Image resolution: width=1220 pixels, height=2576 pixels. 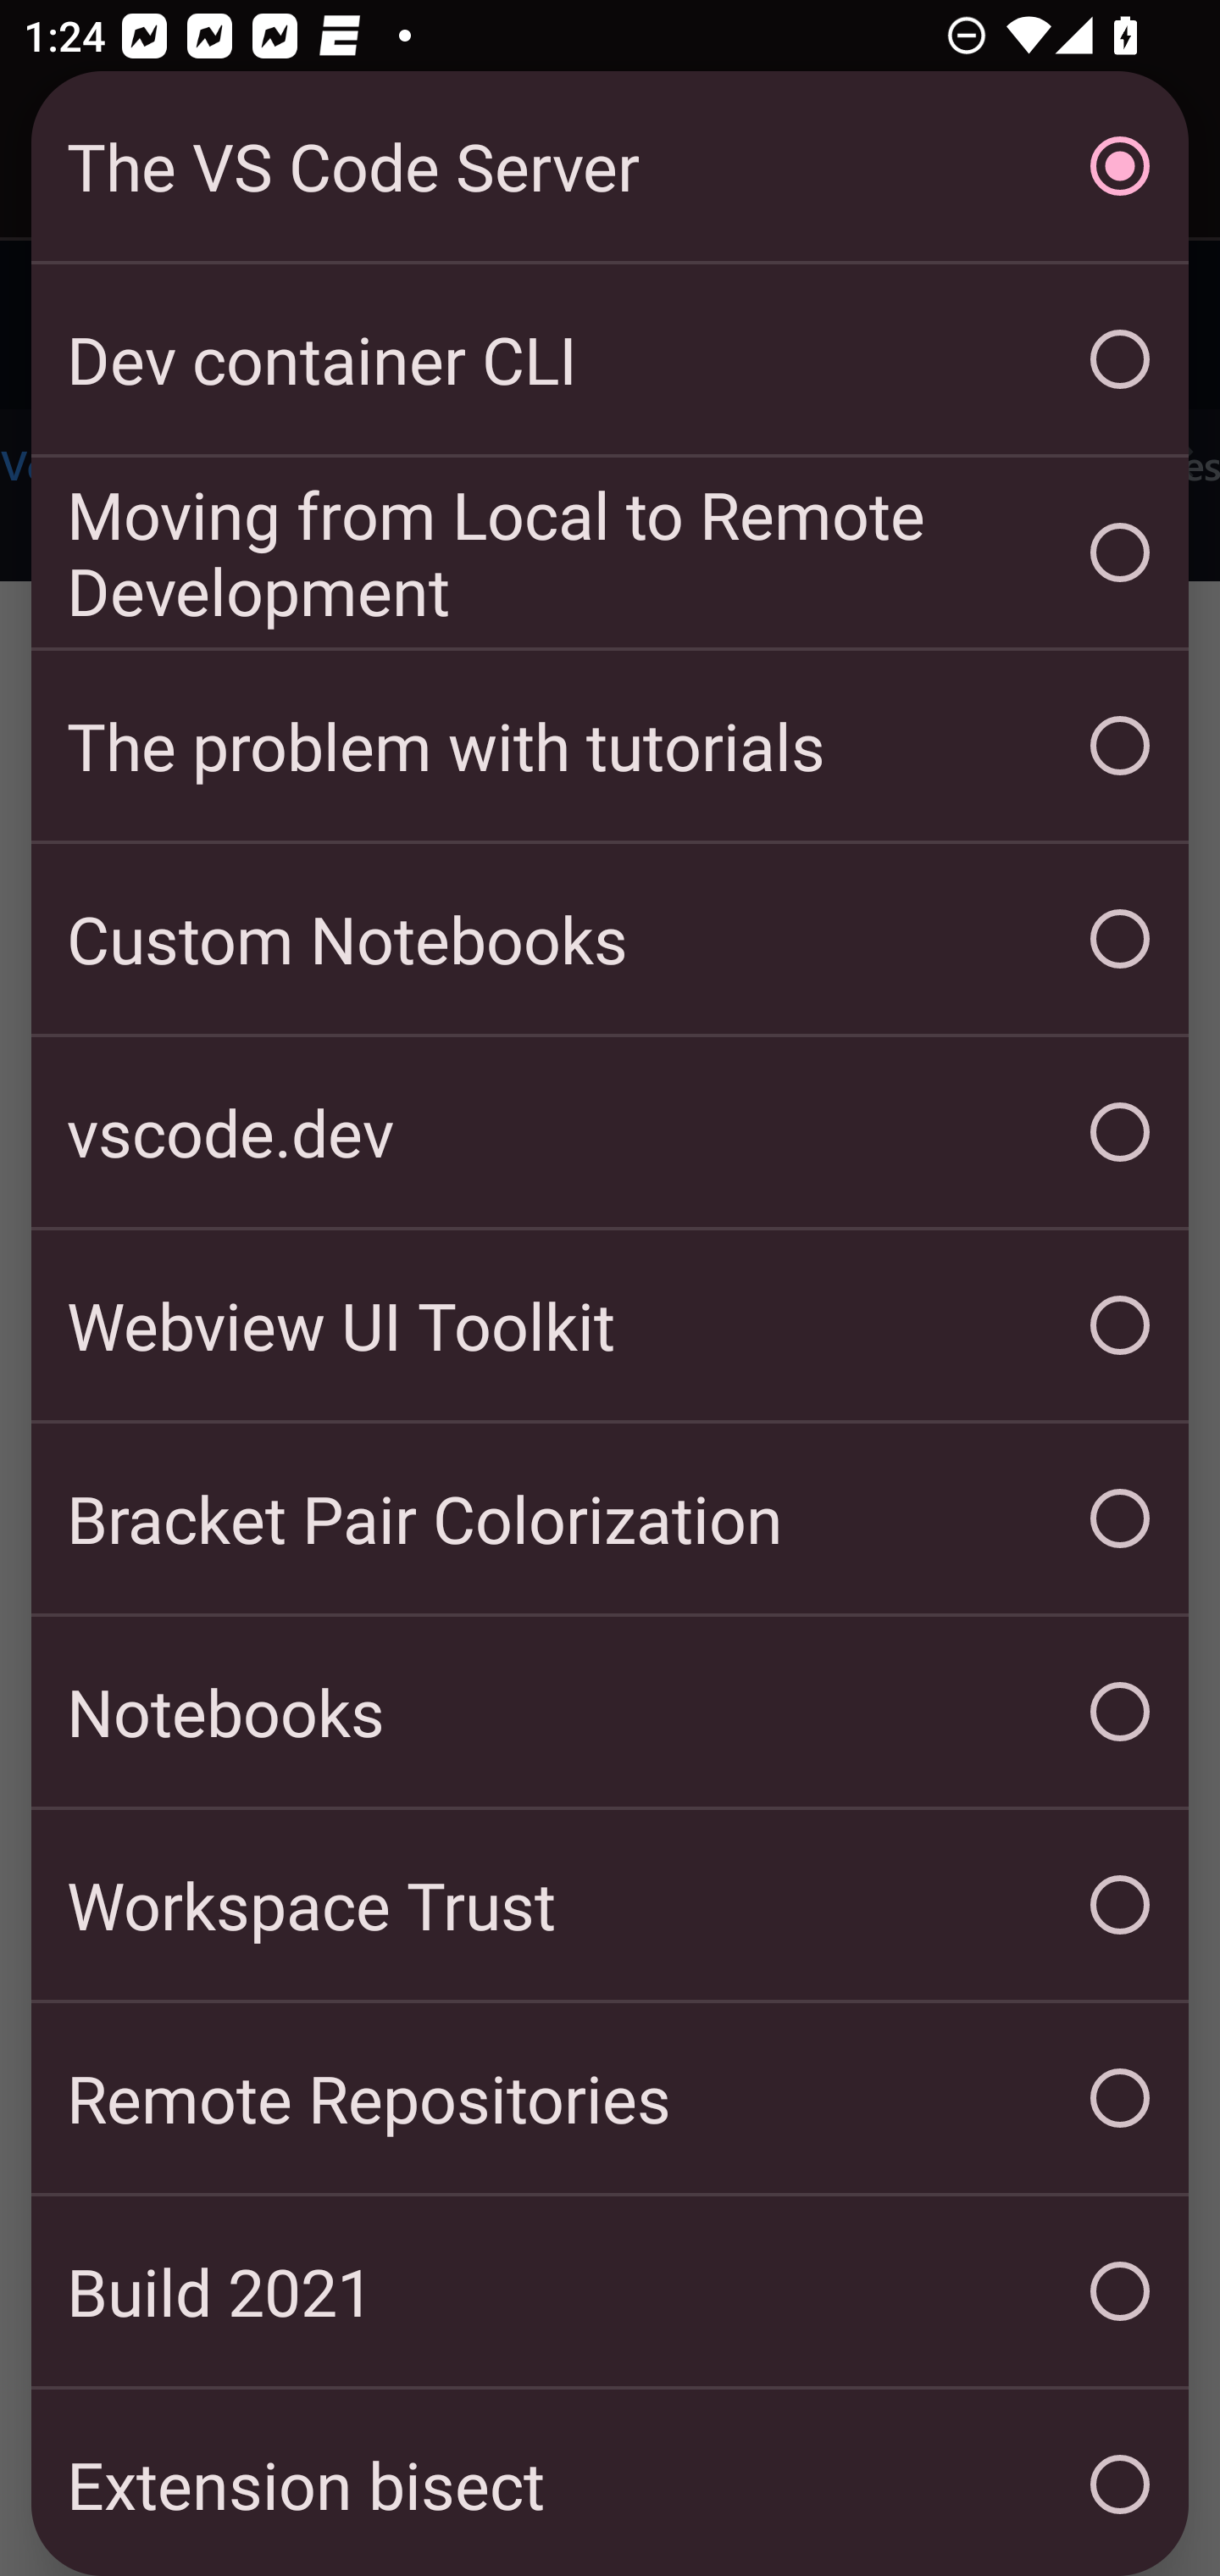 I want to click on Build 2021, so click(x=610, y=2291).